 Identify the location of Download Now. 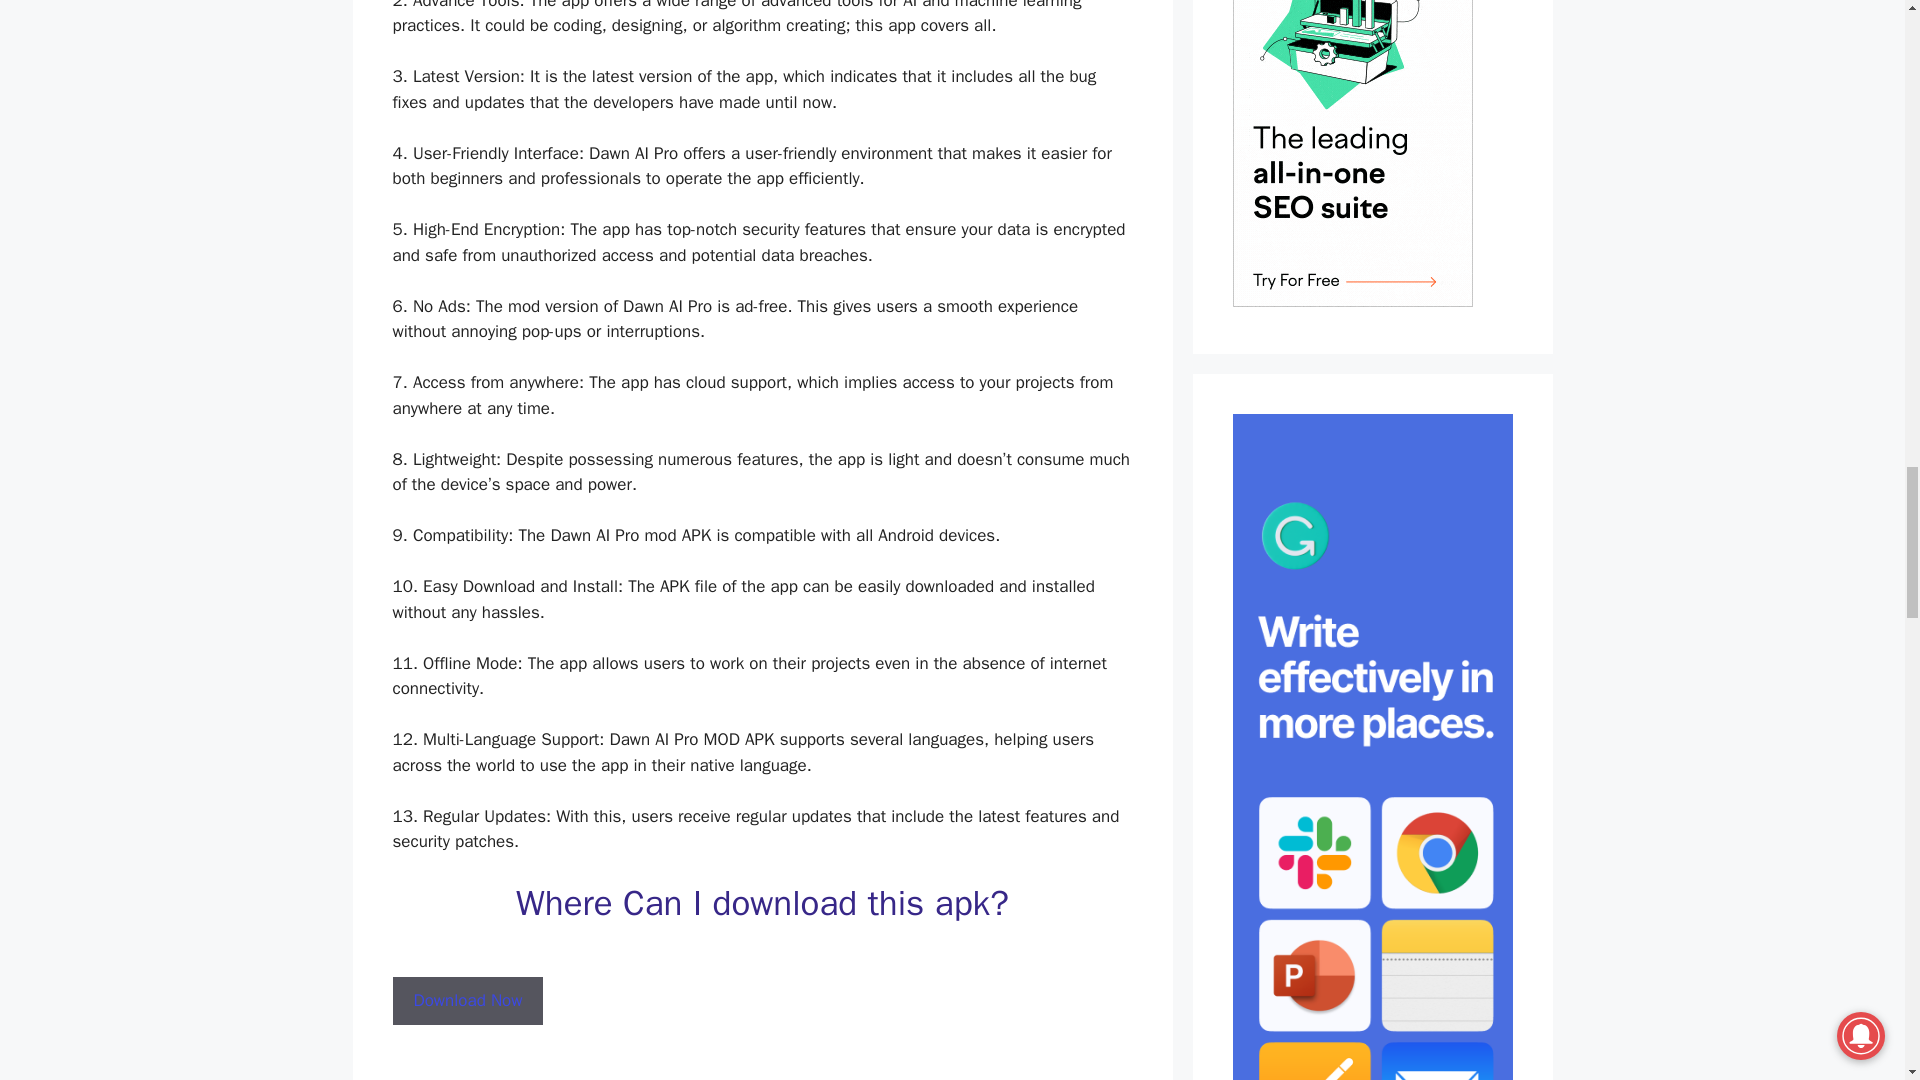
(468, 1000).